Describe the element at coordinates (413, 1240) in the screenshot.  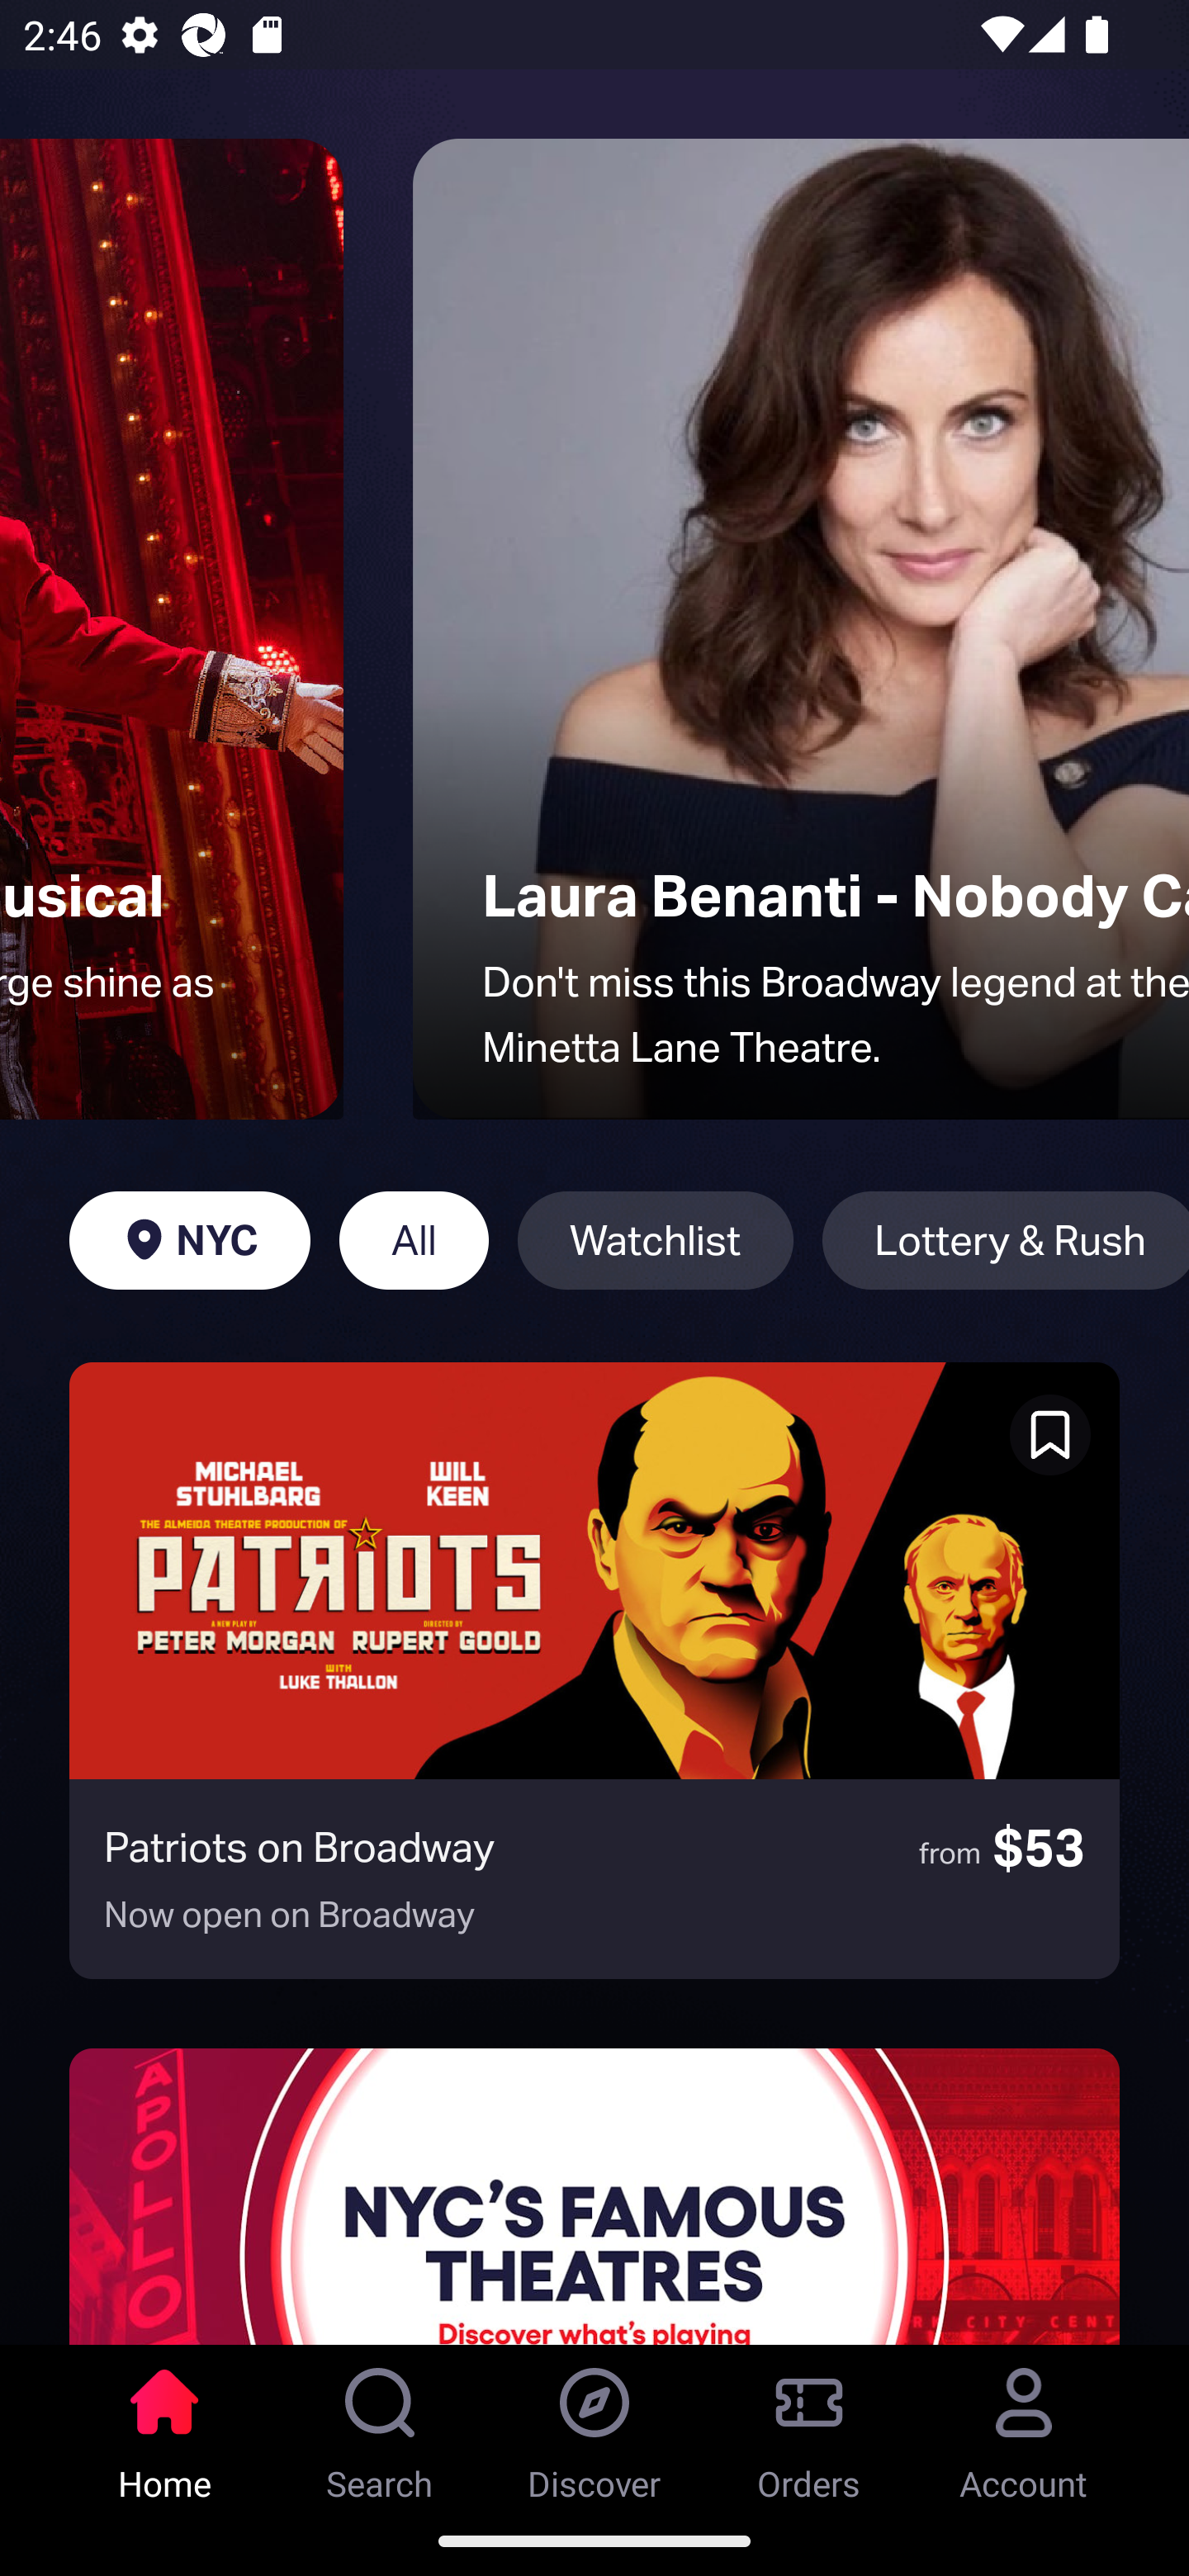
I see `All` at that location.